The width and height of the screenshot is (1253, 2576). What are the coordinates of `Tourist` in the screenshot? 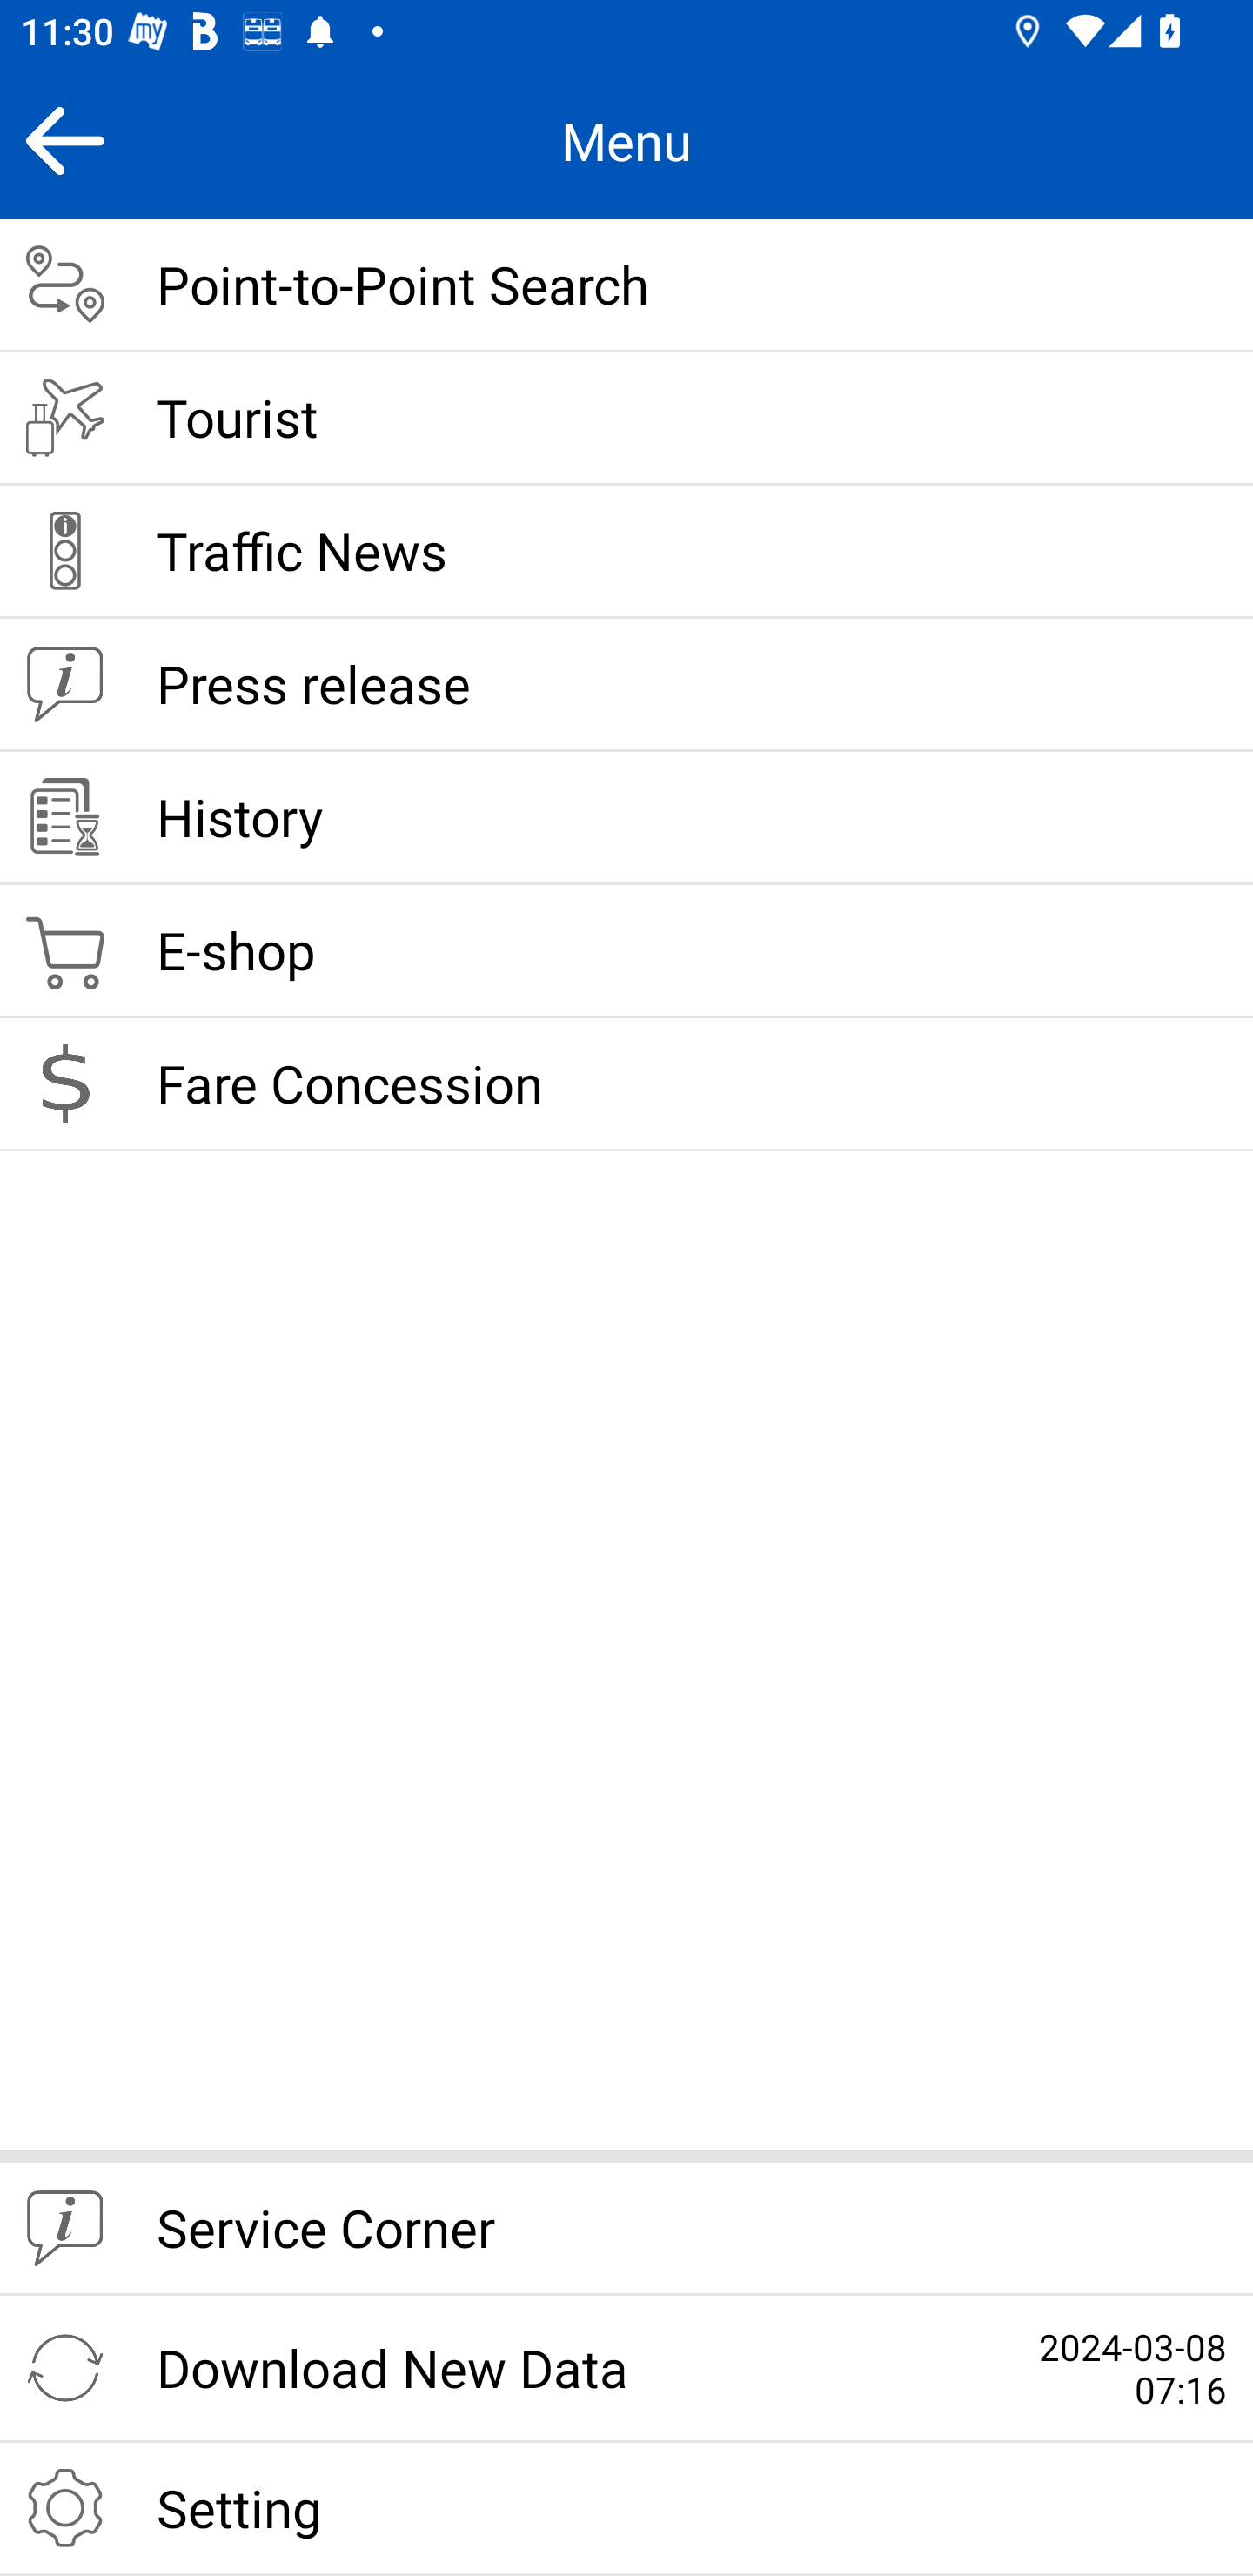 It's located at (626, 419).